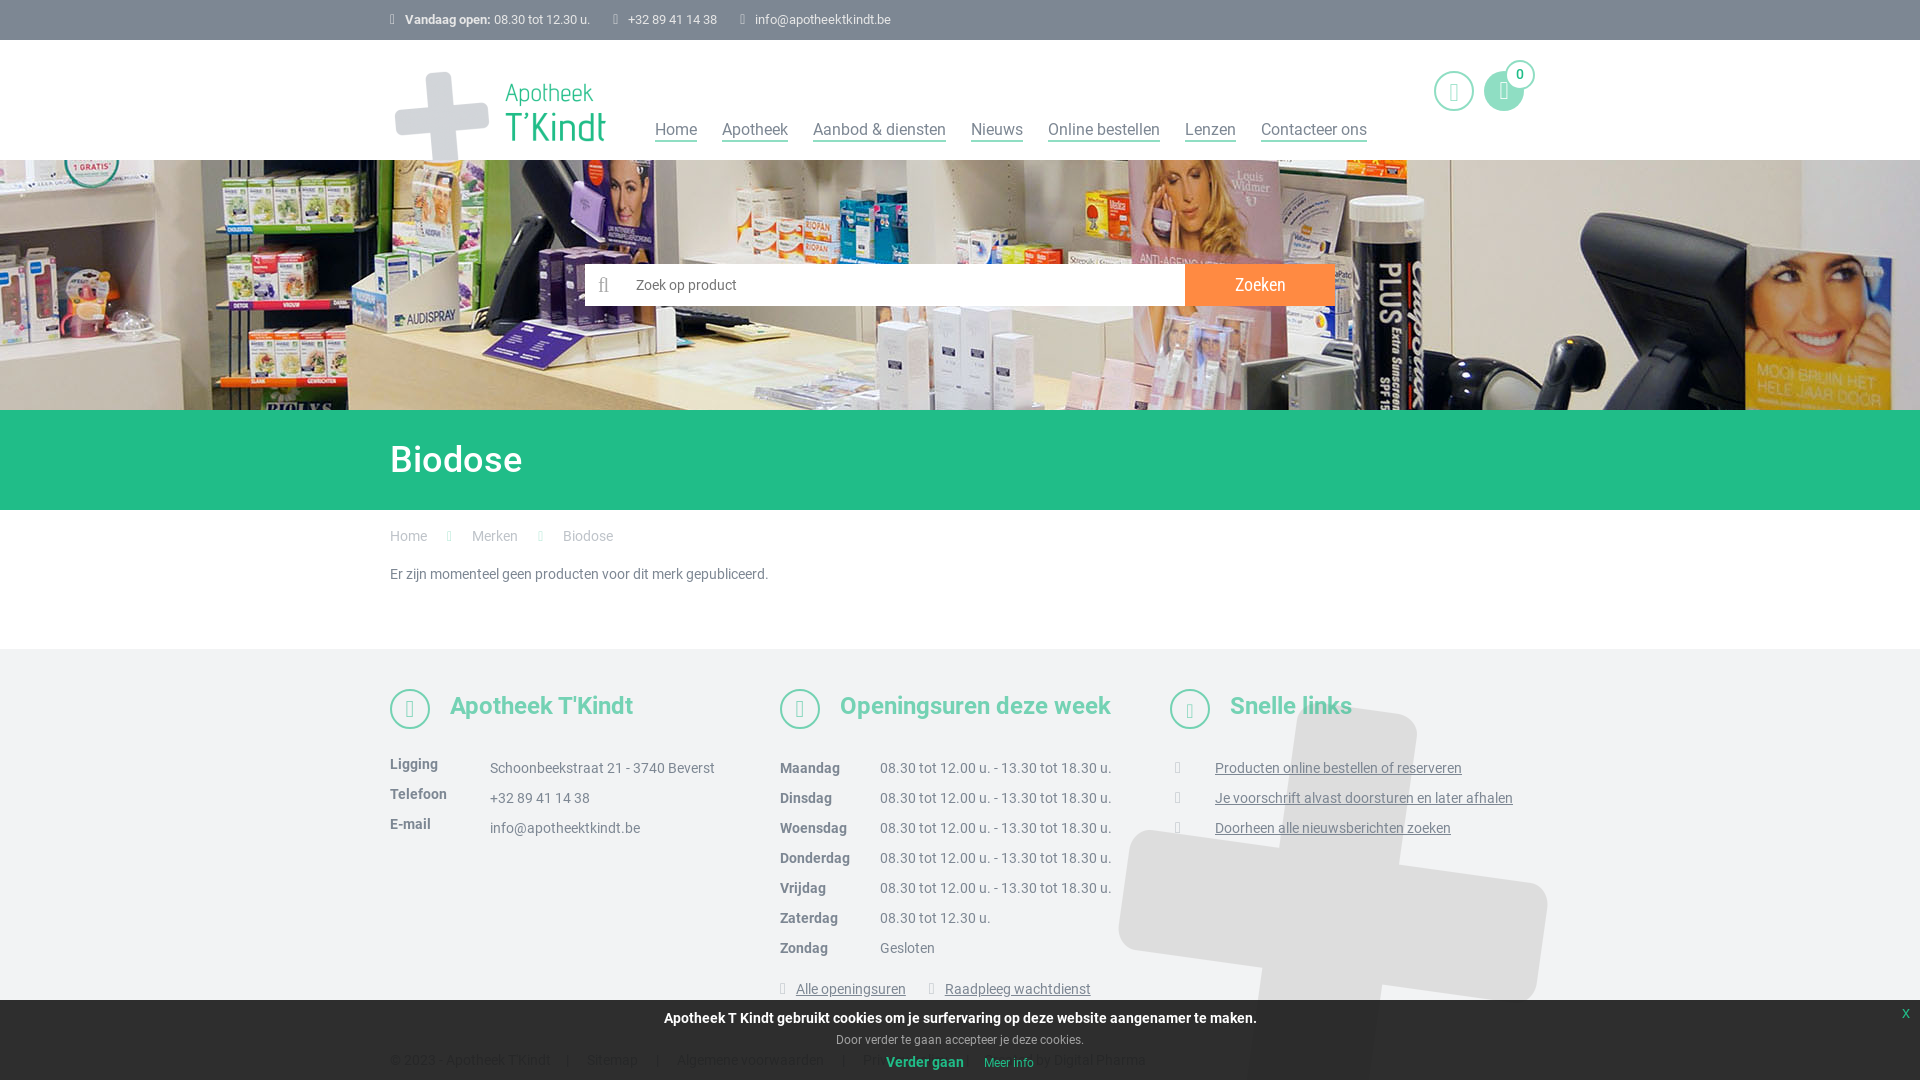 The image size is (1920, 1080). I want to click on info@apotheektkindt.be, so click(564, 828).